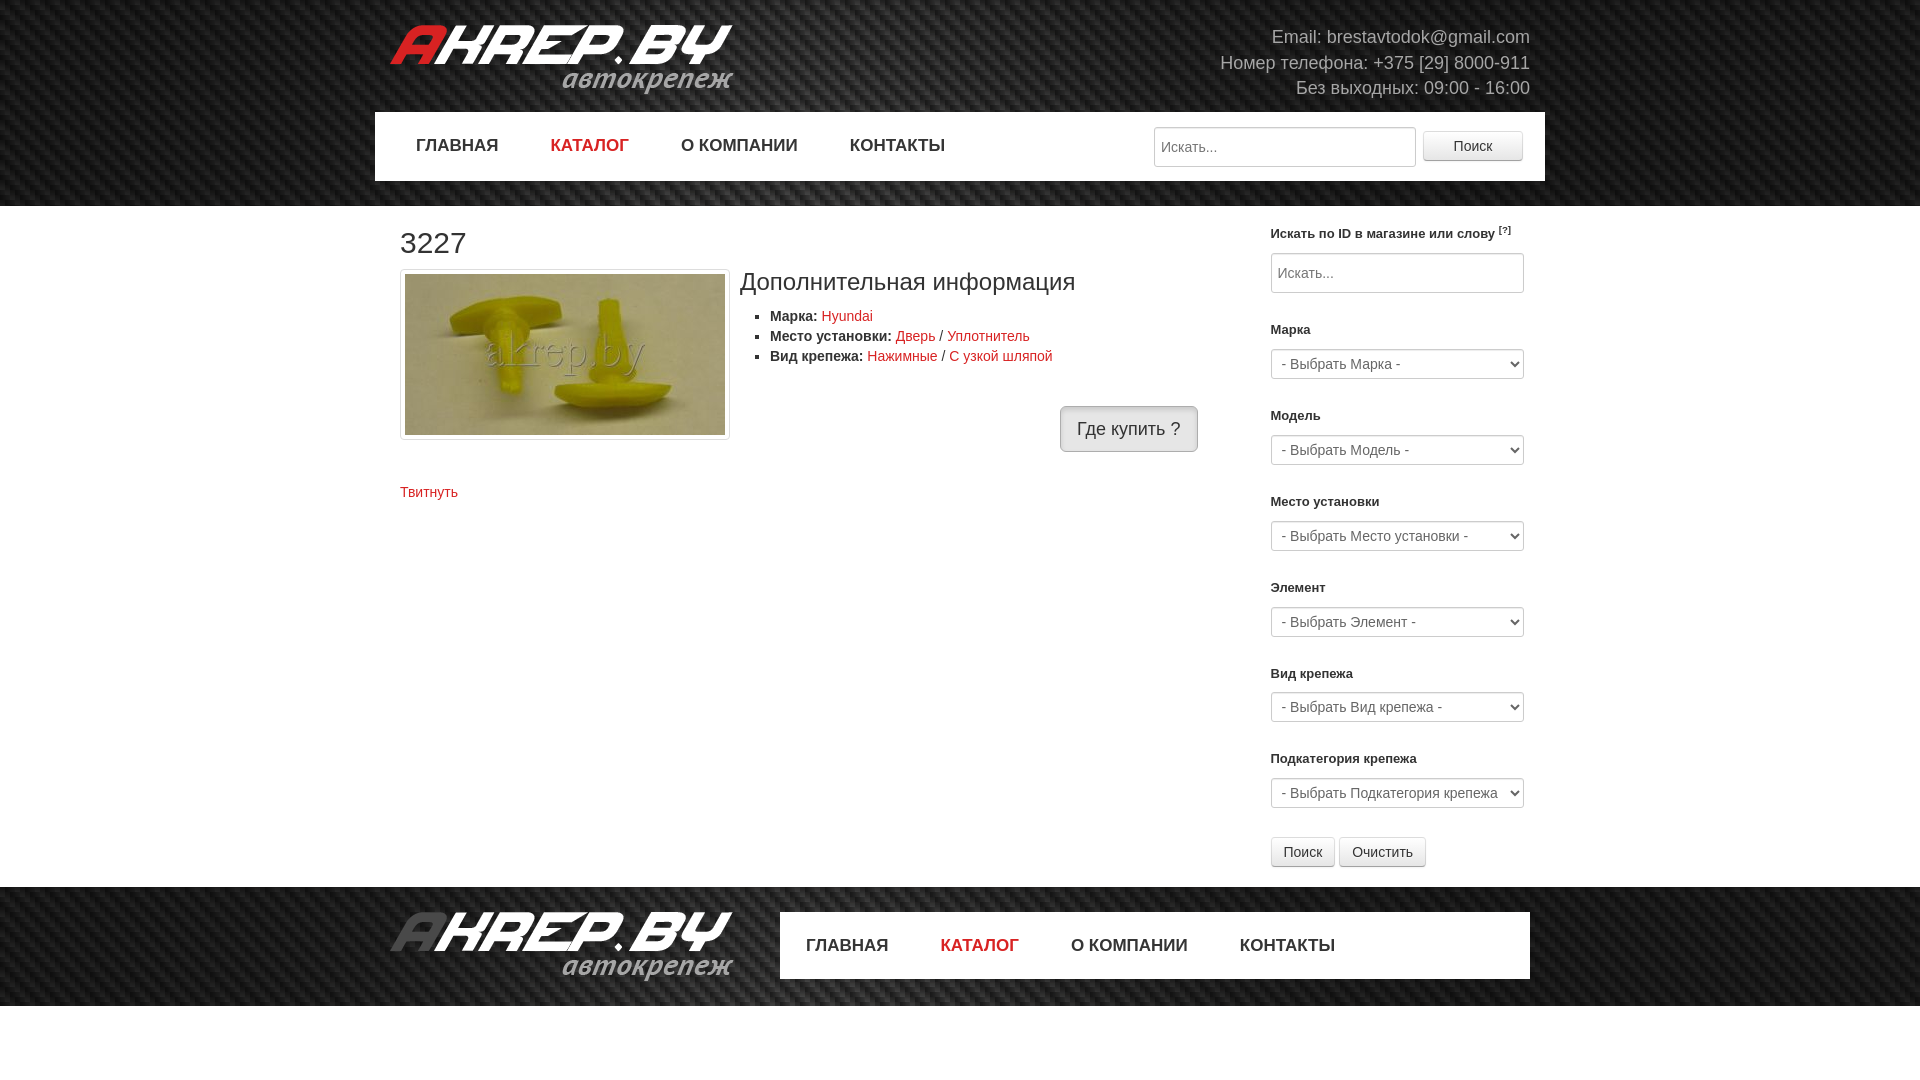  Describe the element at coordinates (848, 316) in the screenshot. I see `Hyundai` at that location.